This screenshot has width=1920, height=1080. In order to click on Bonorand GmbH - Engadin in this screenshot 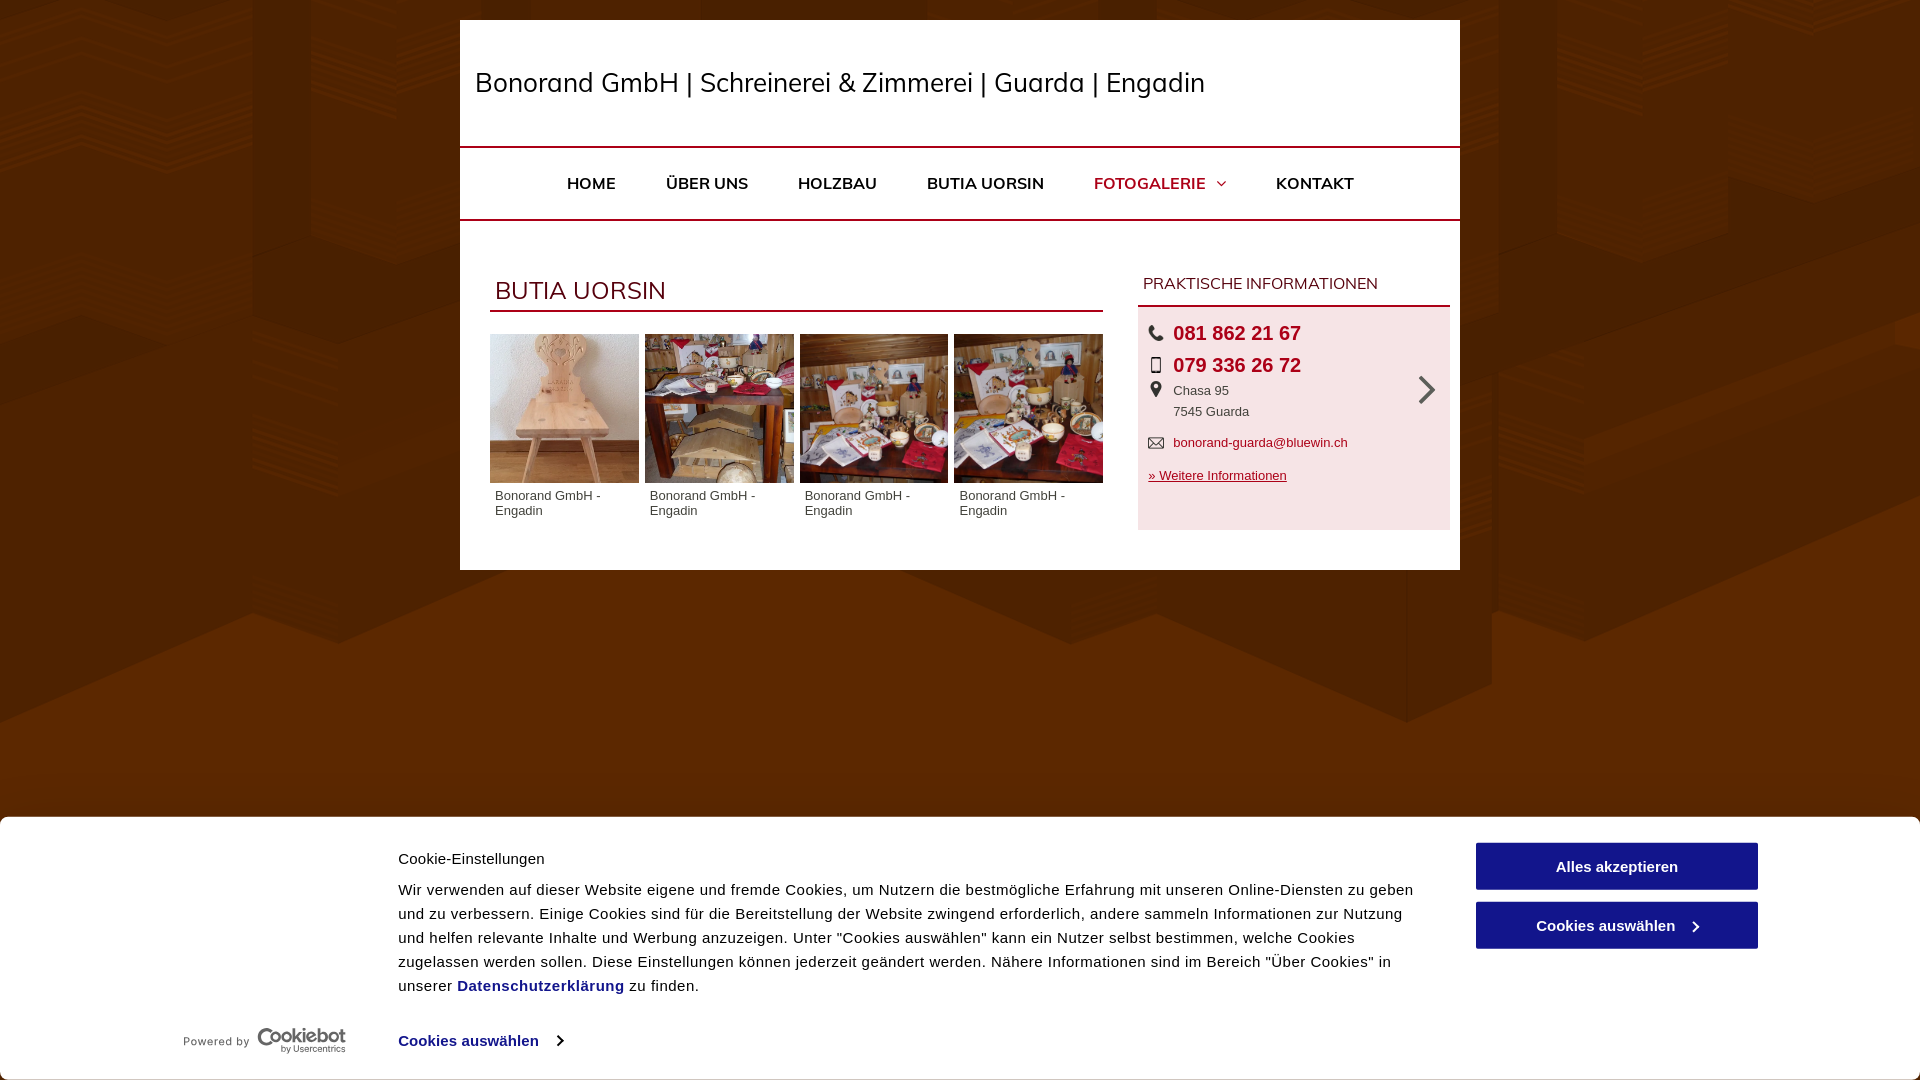, I will do `click(720, 408)`.